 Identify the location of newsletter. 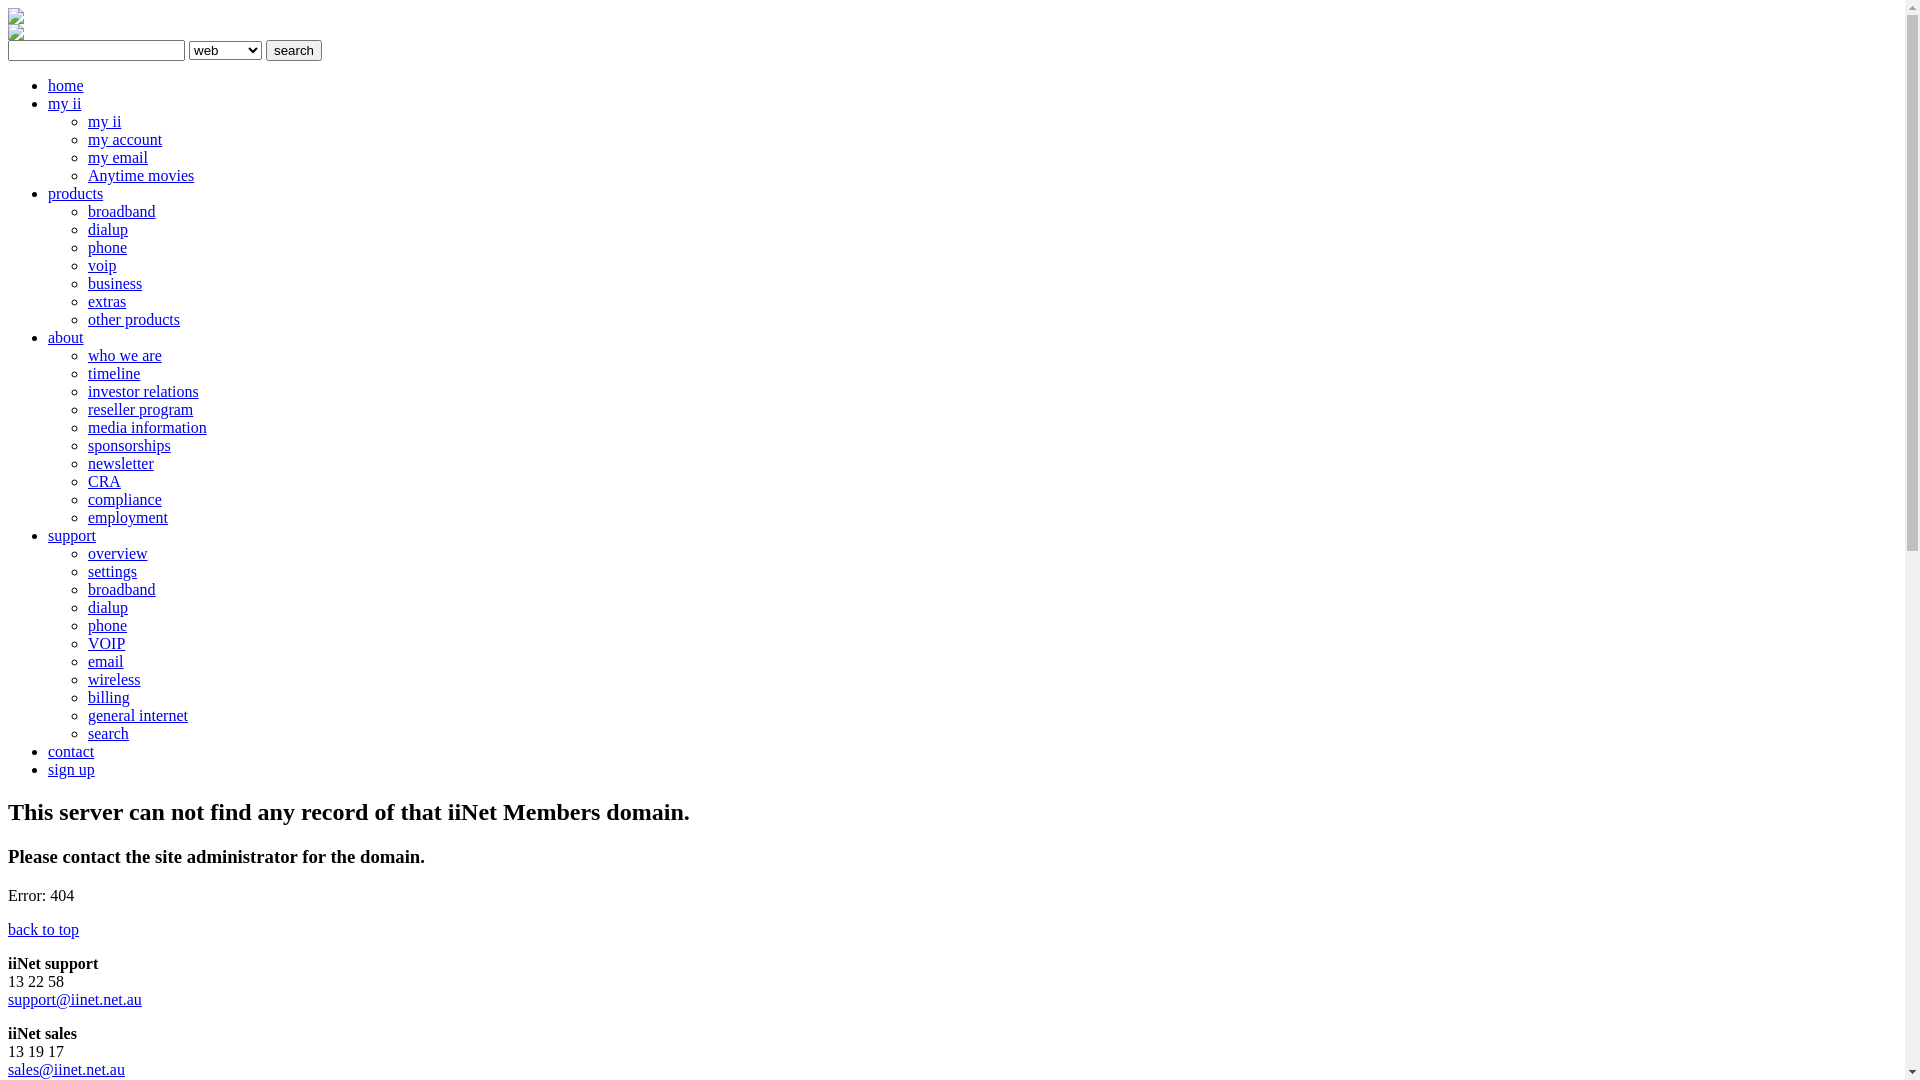
(121, 464).